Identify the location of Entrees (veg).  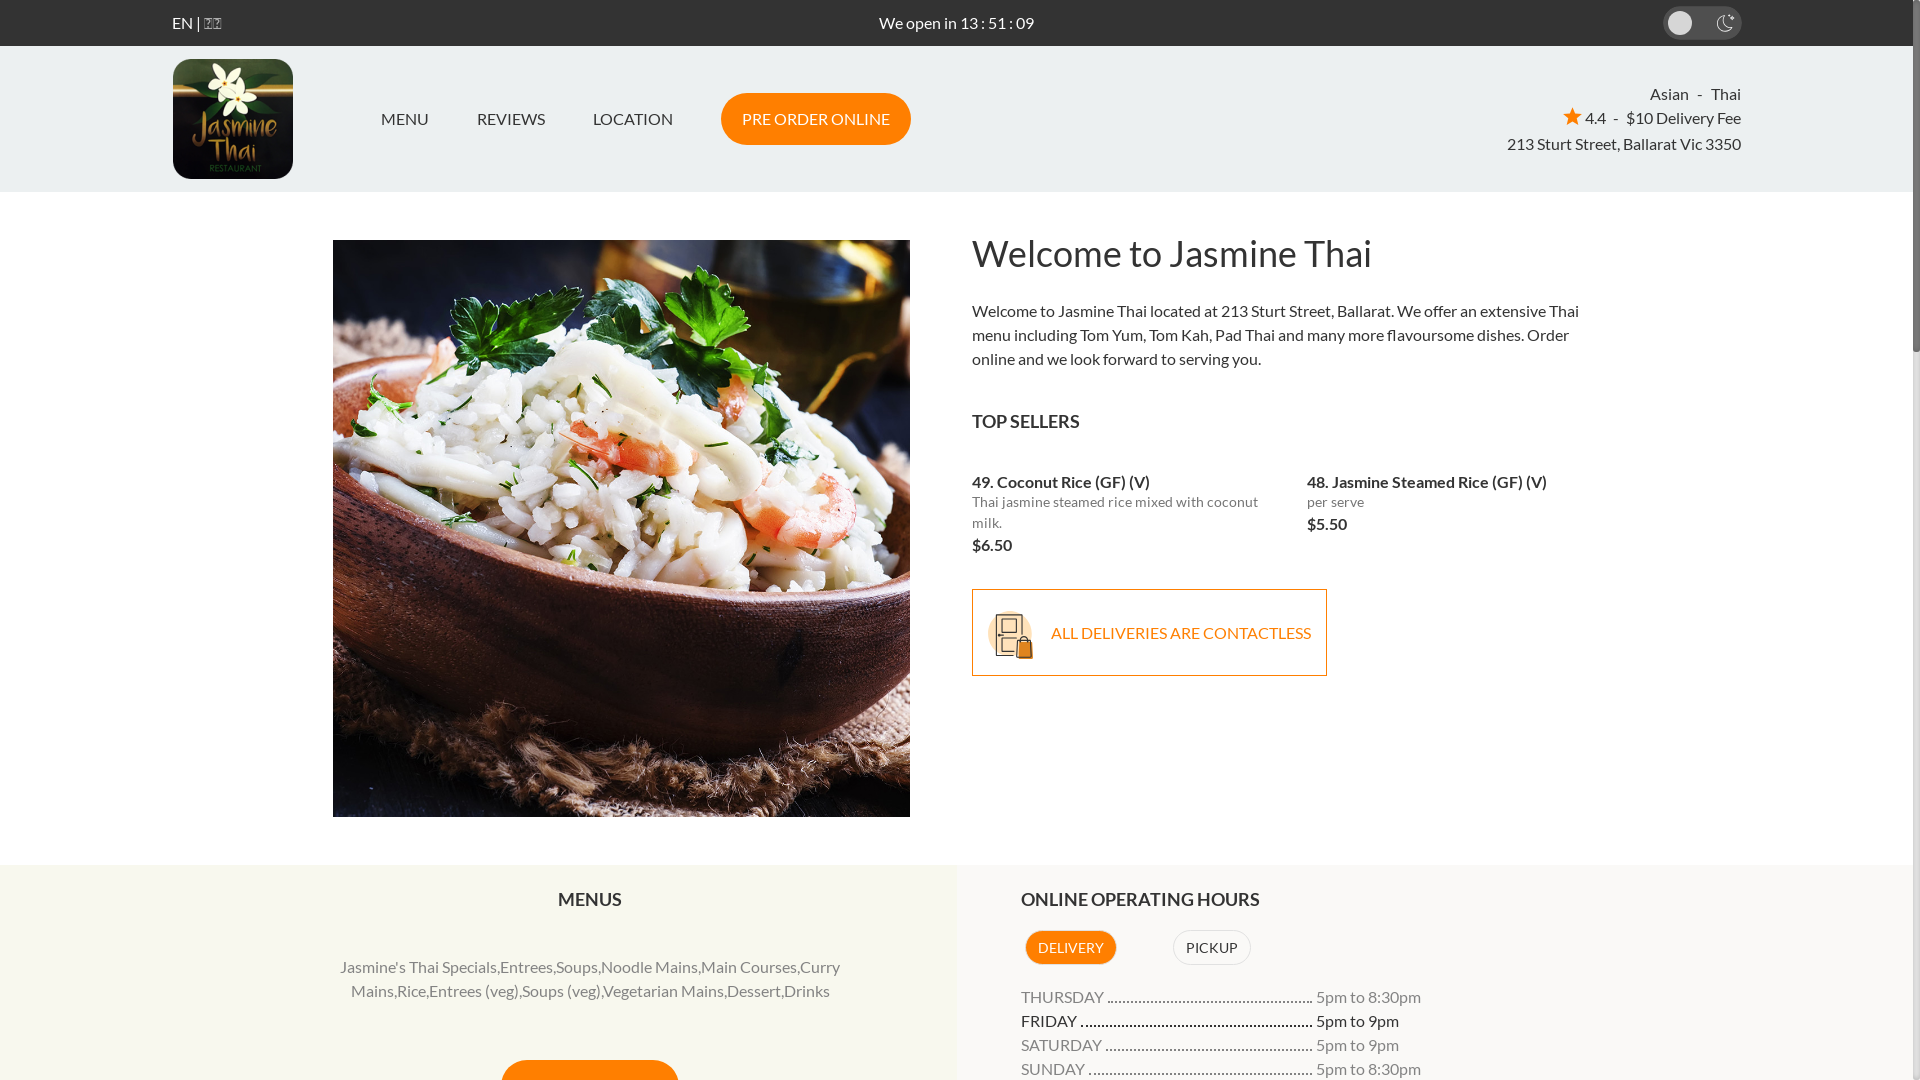
(474, 990).